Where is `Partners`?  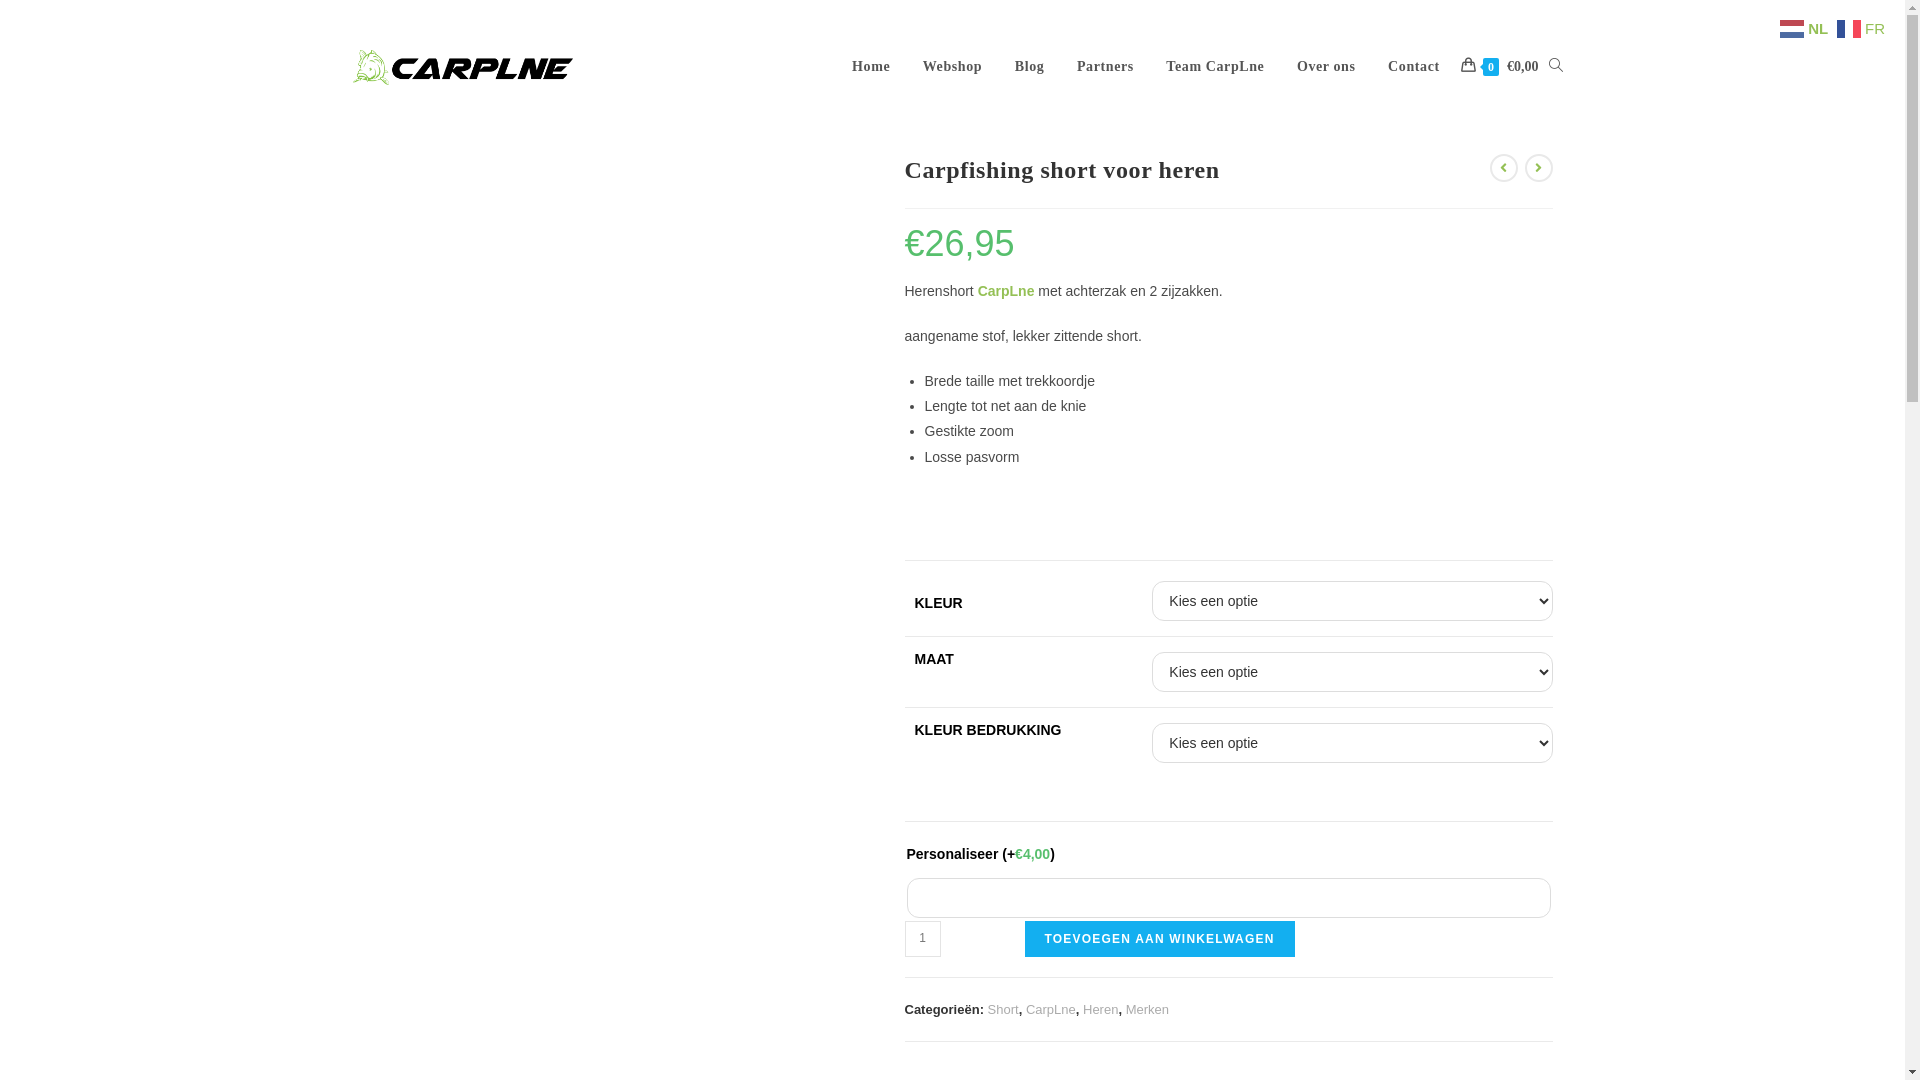
Partners is located at coordinates (1106, 67).